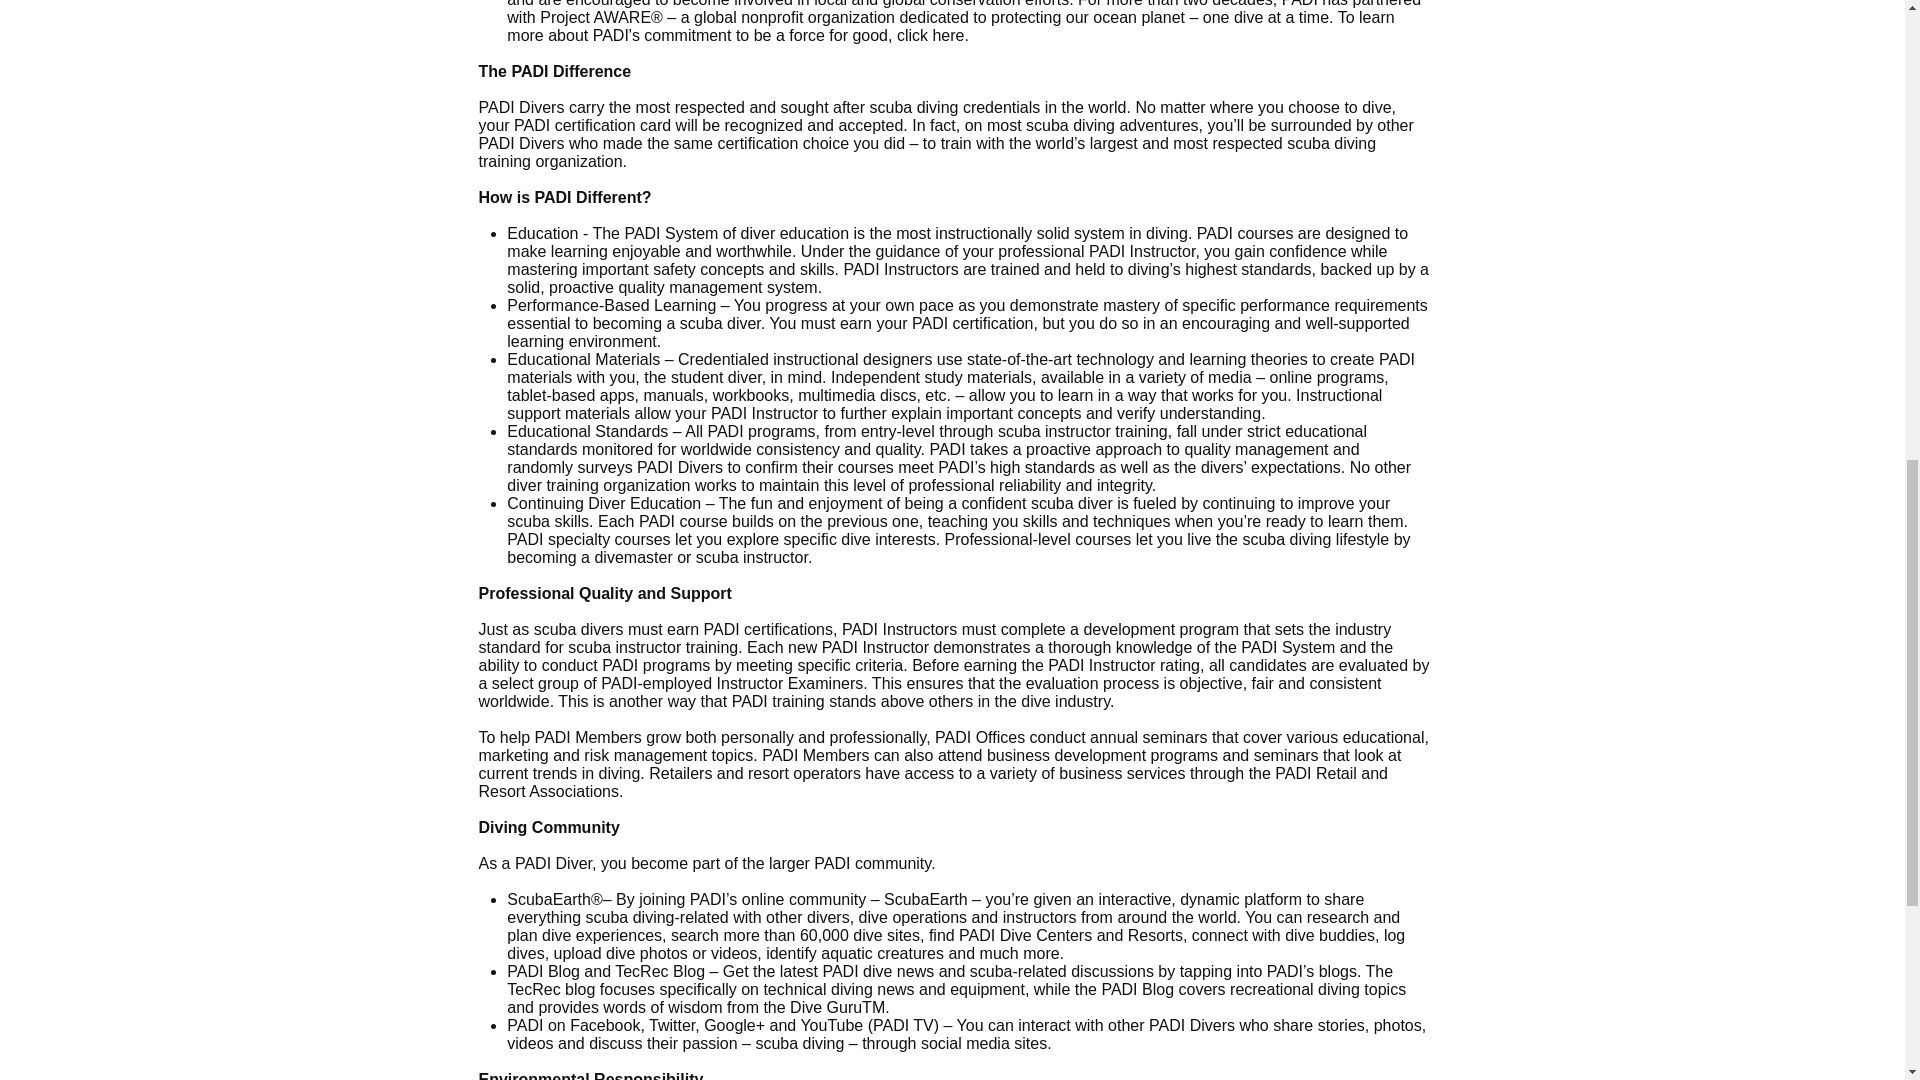 The image size is (1920, 1080). I want to click on PADI Blog, so click(542, 971).